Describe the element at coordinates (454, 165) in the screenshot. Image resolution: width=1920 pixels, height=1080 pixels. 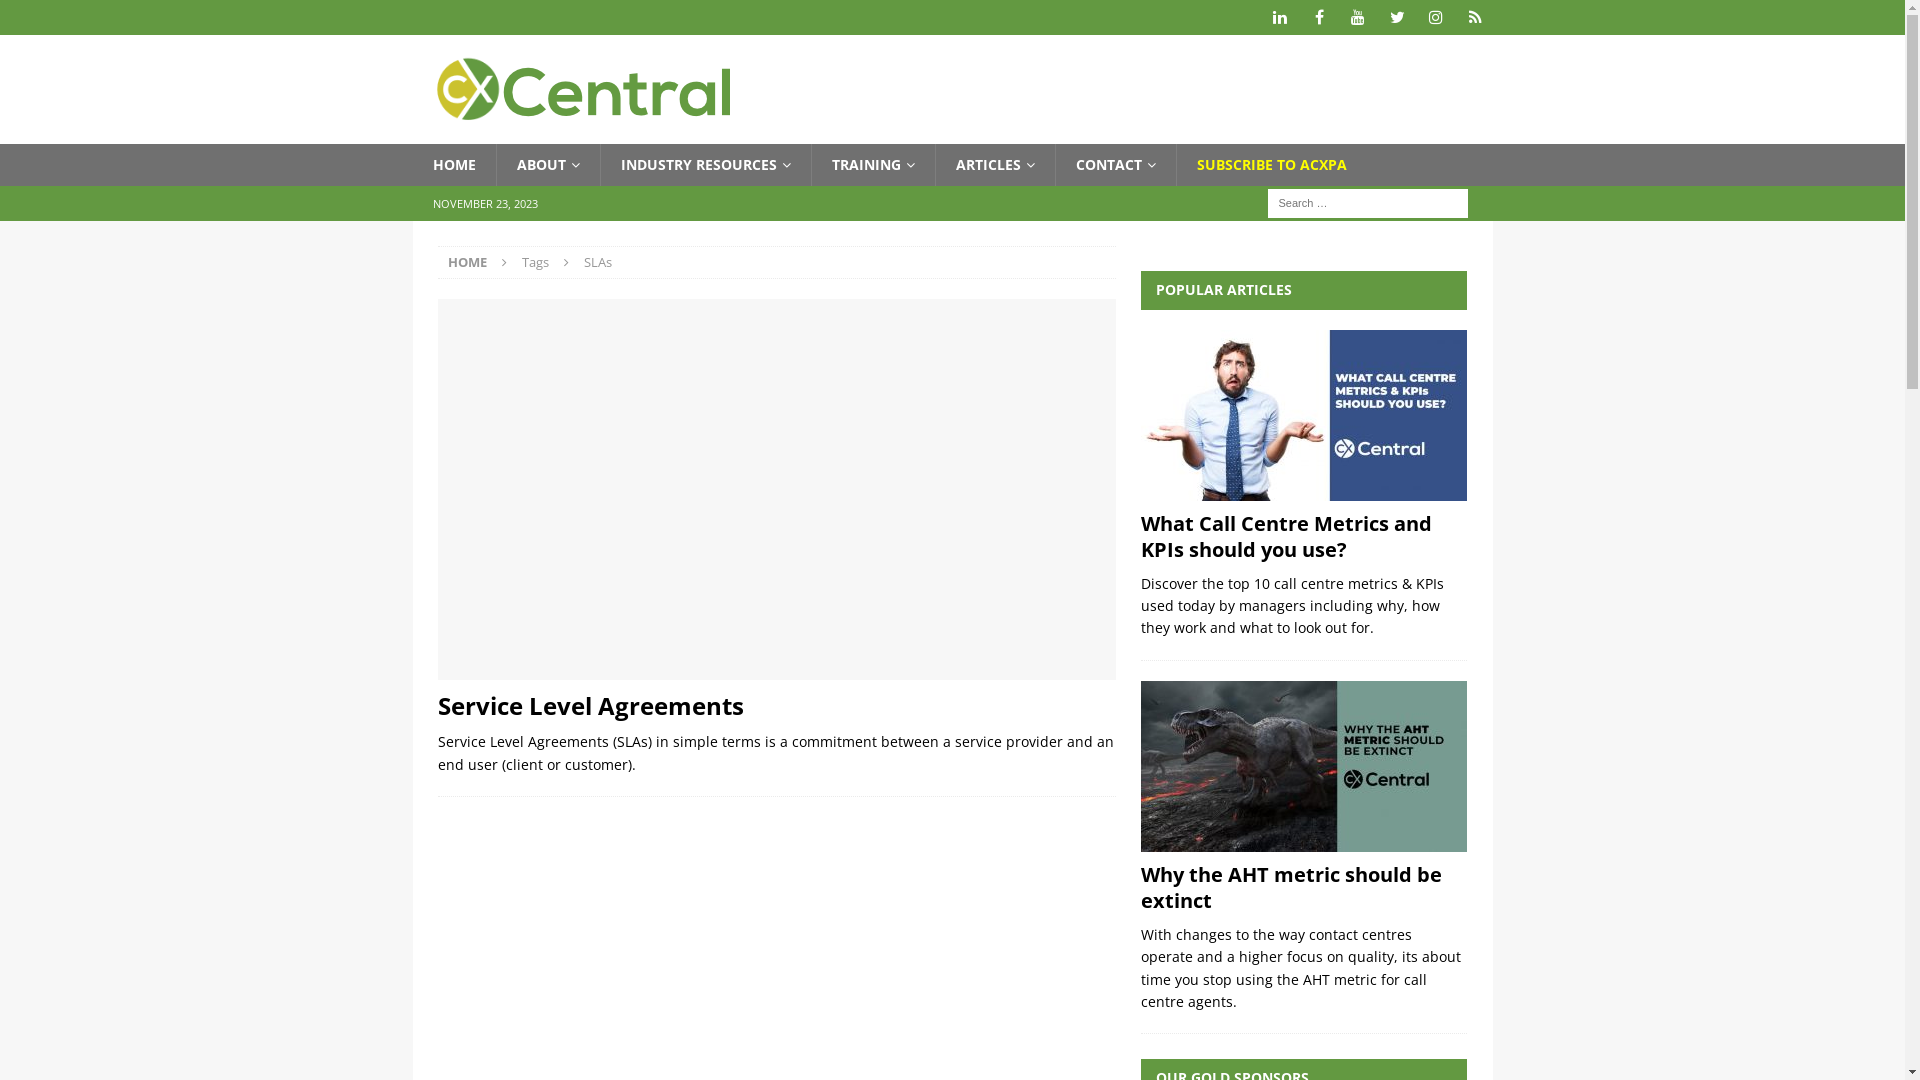
I see `HOME` at that location.